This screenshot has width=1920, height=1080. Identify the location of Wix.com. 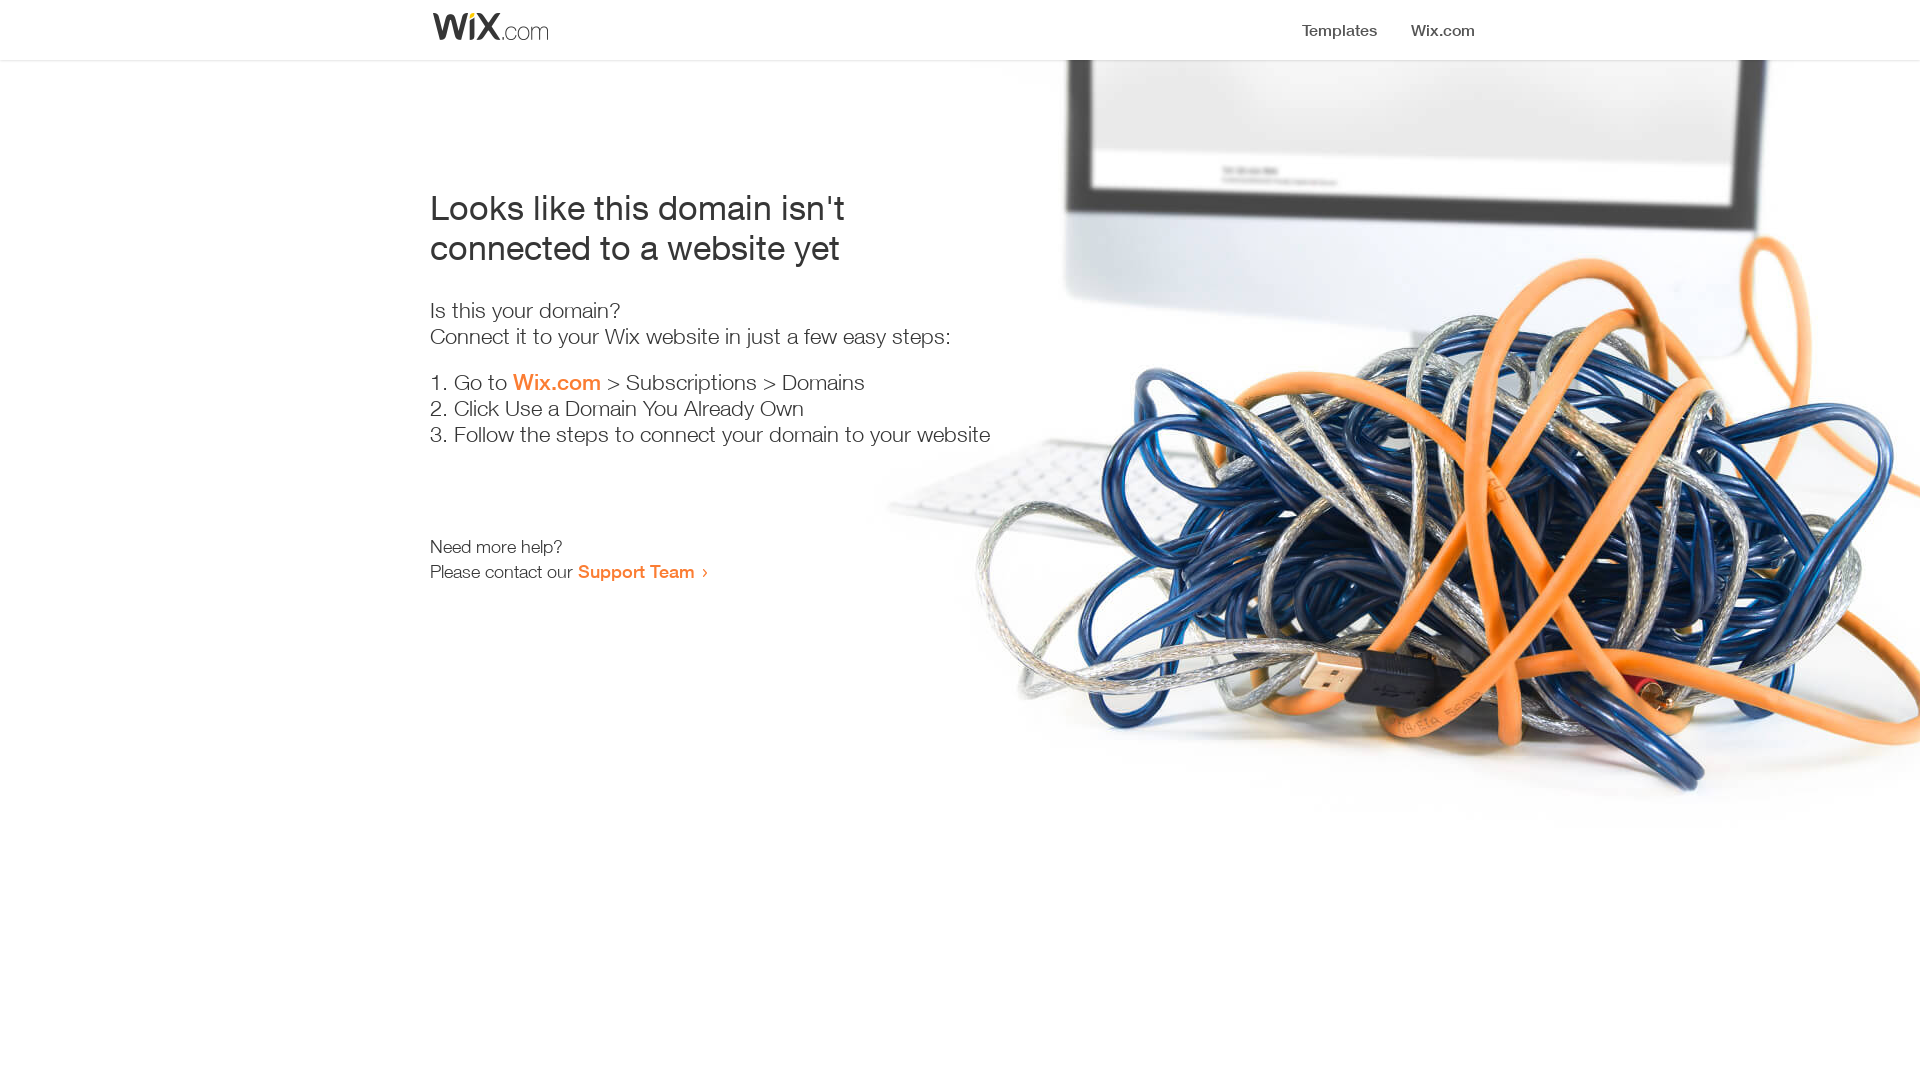
(557, 382).